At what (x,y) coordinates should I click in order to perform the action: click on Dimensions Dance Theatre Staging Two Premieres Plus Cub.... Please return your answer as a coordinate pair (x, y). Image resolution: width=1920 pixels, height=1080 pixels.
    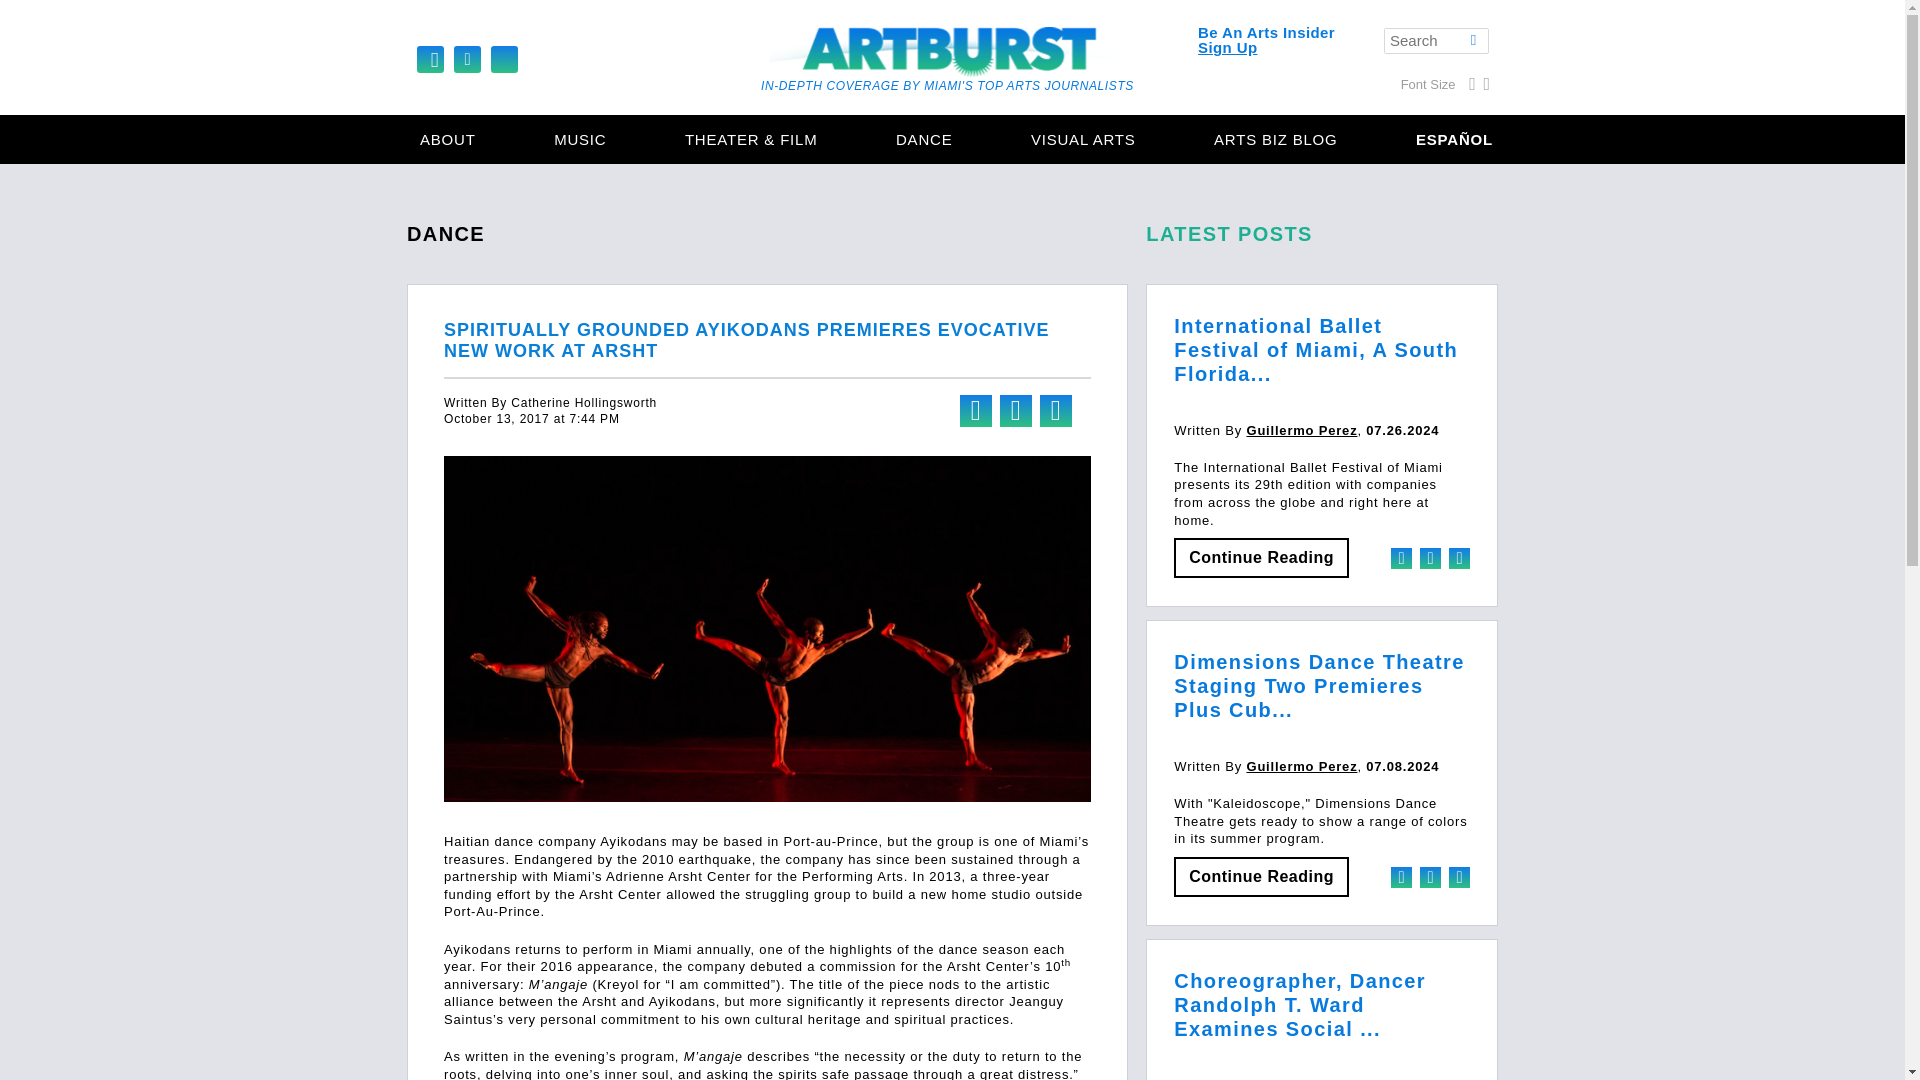
    Looking at the image, I should click on (1318, 686).